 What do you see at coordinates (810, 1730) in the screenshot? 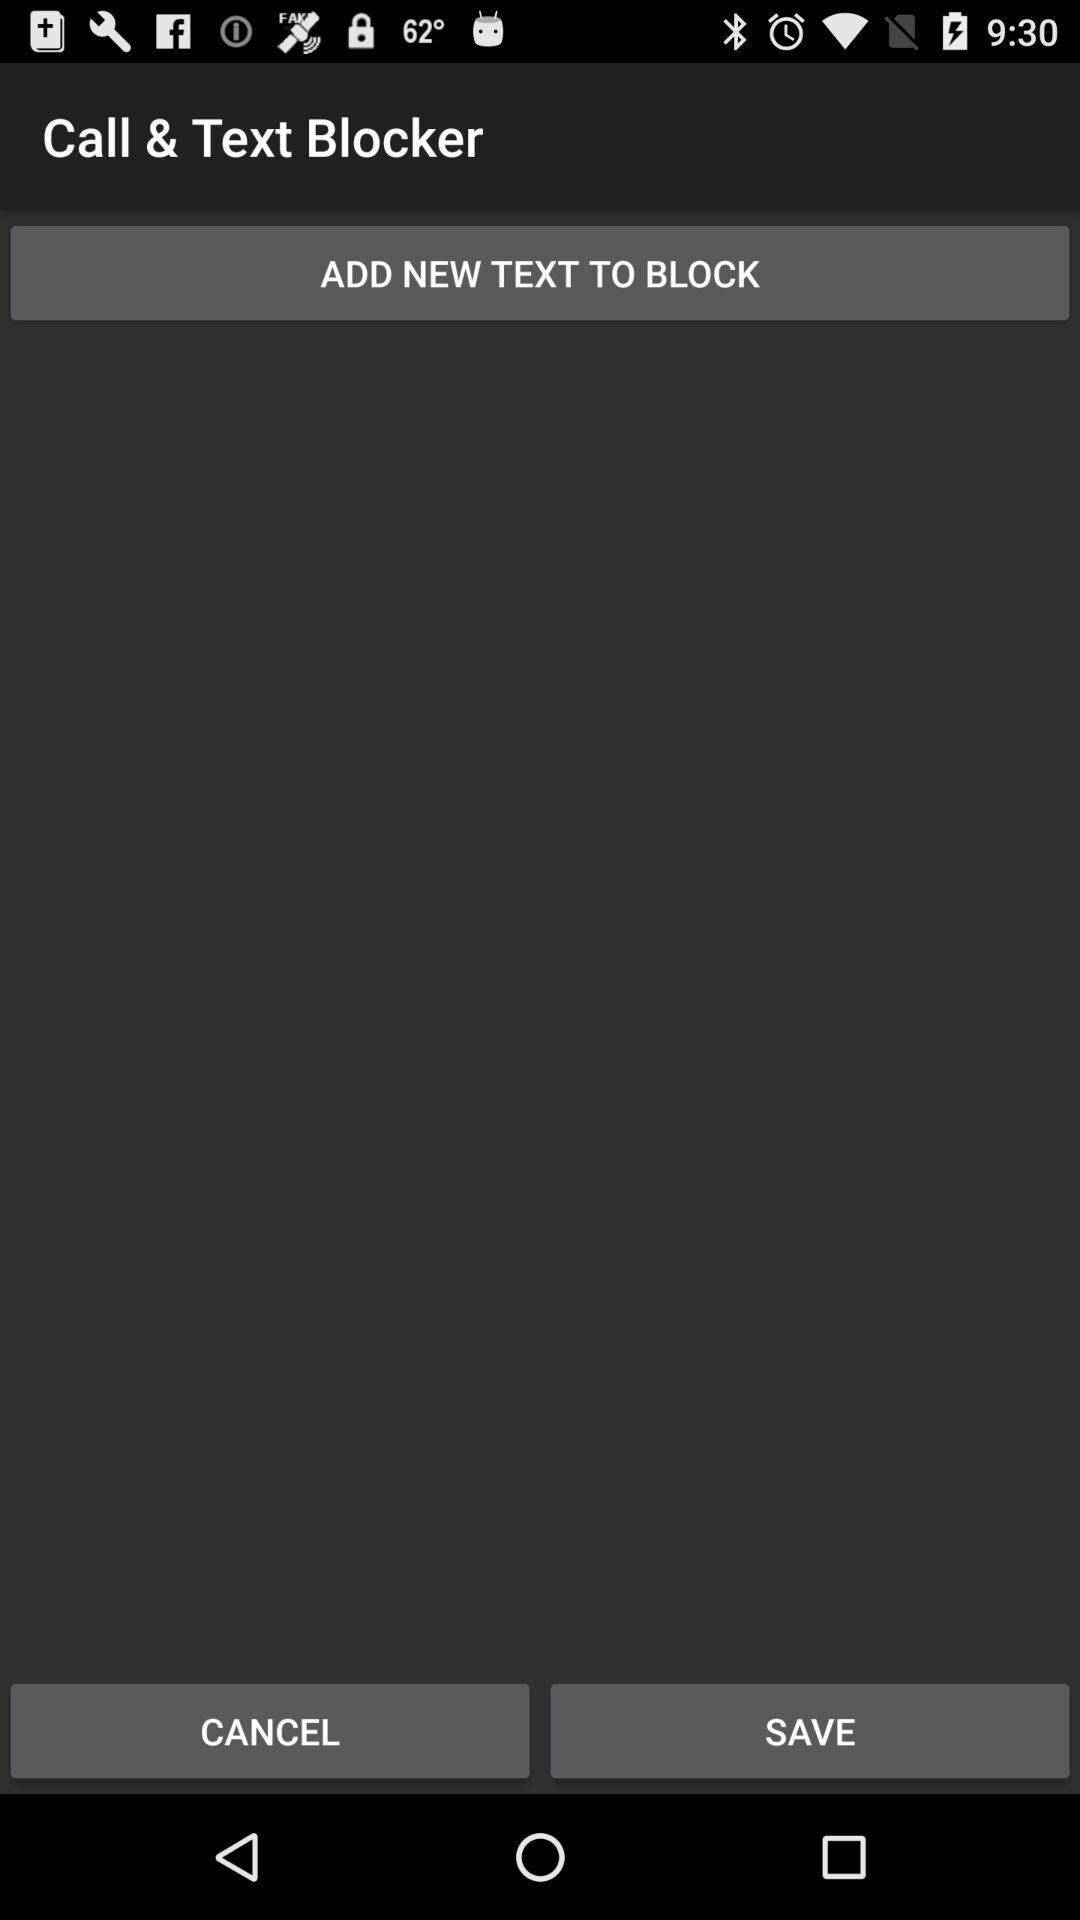
I see `open button next to cancel button` at bounding box center [810, 1730].